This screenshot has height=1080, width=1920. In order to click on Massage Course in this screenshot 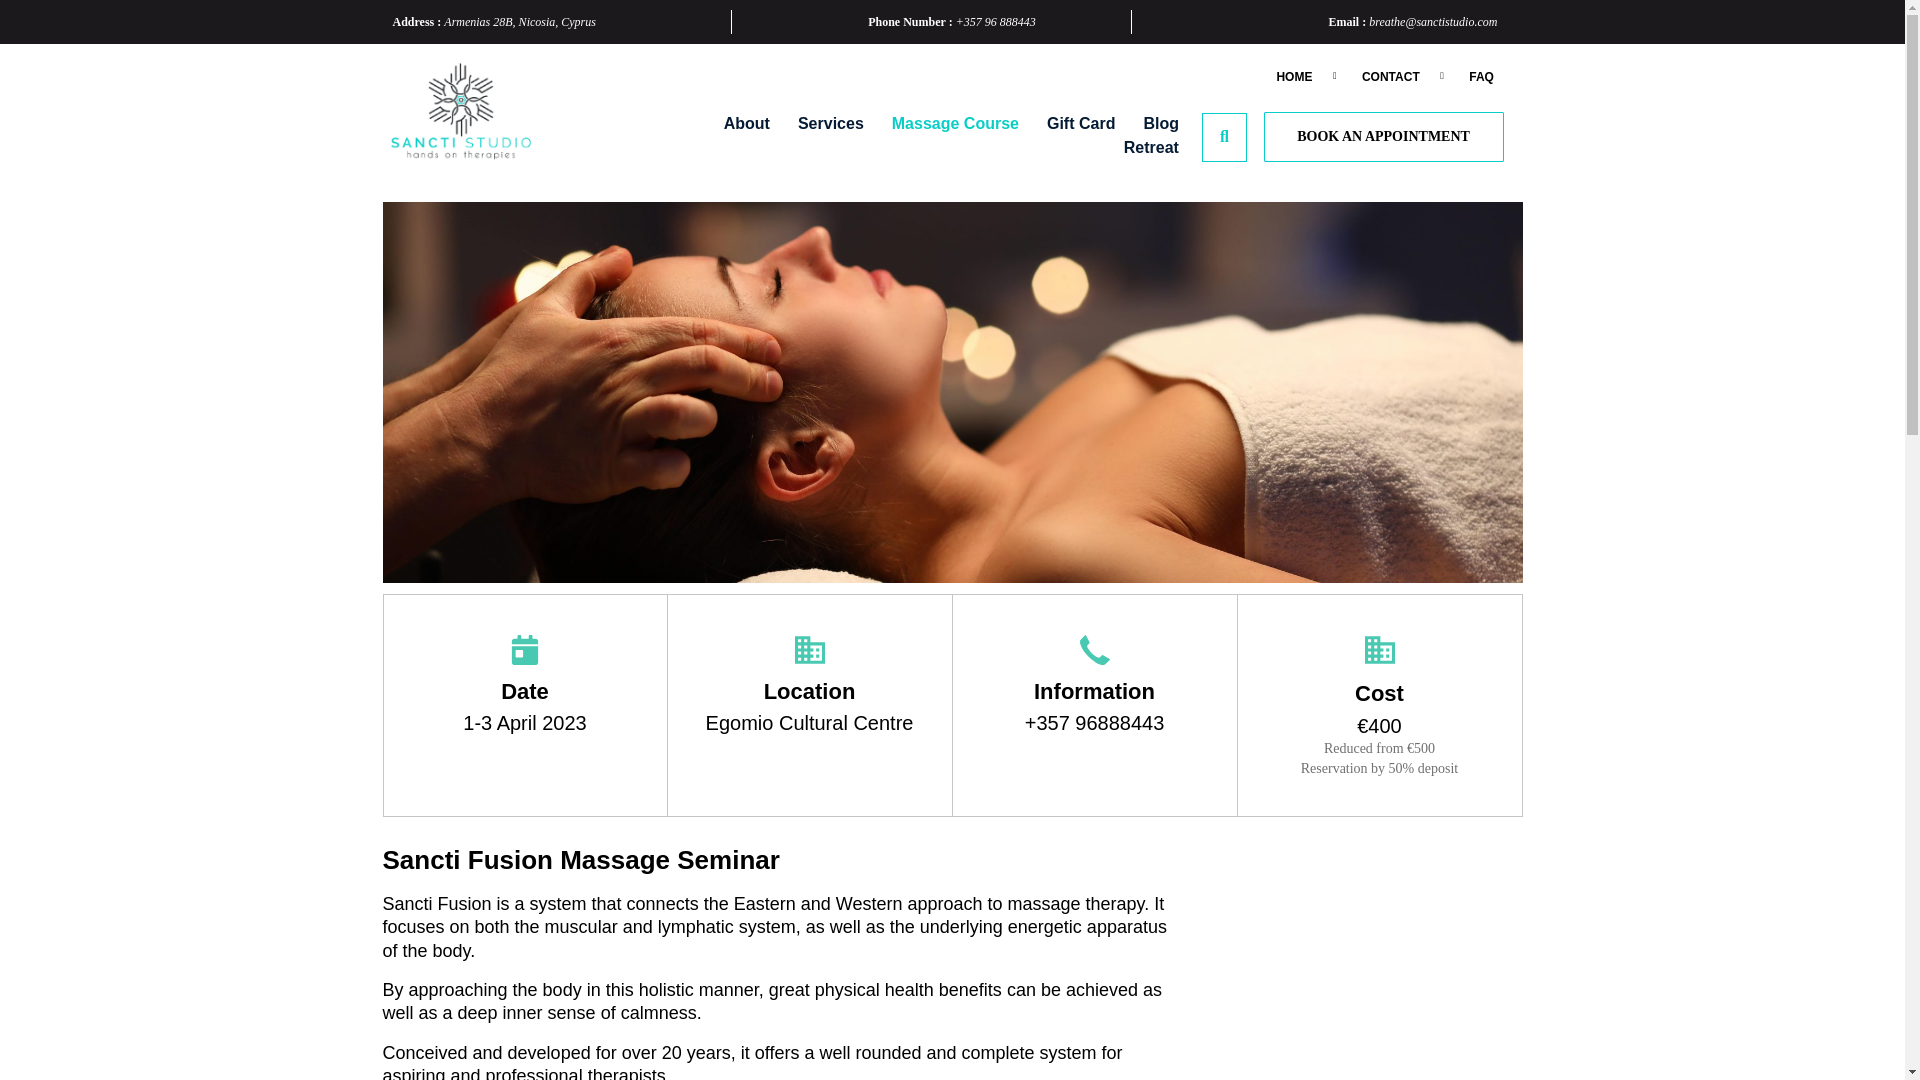, I will do `click(943, 124)`.